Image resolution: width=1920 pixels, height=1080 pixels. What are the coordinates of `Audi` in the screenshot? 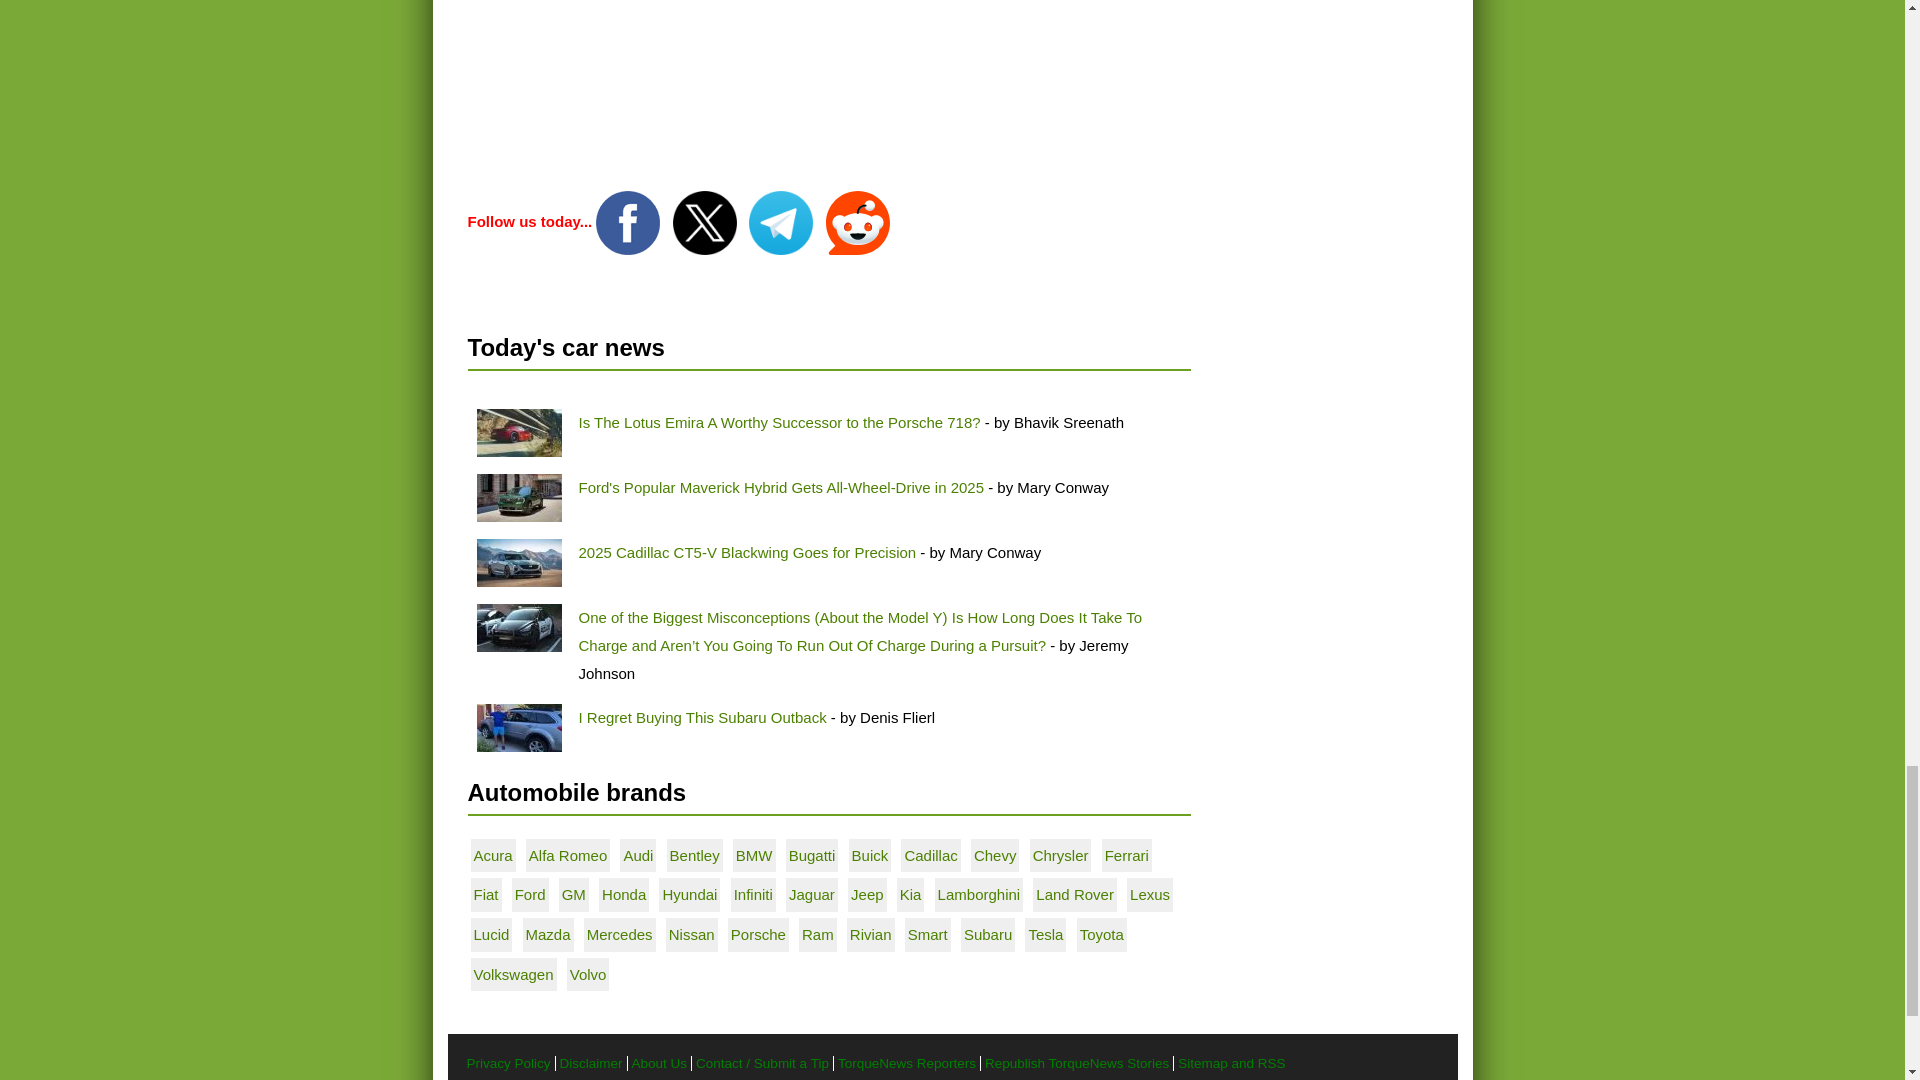 It's located at (637, 855).